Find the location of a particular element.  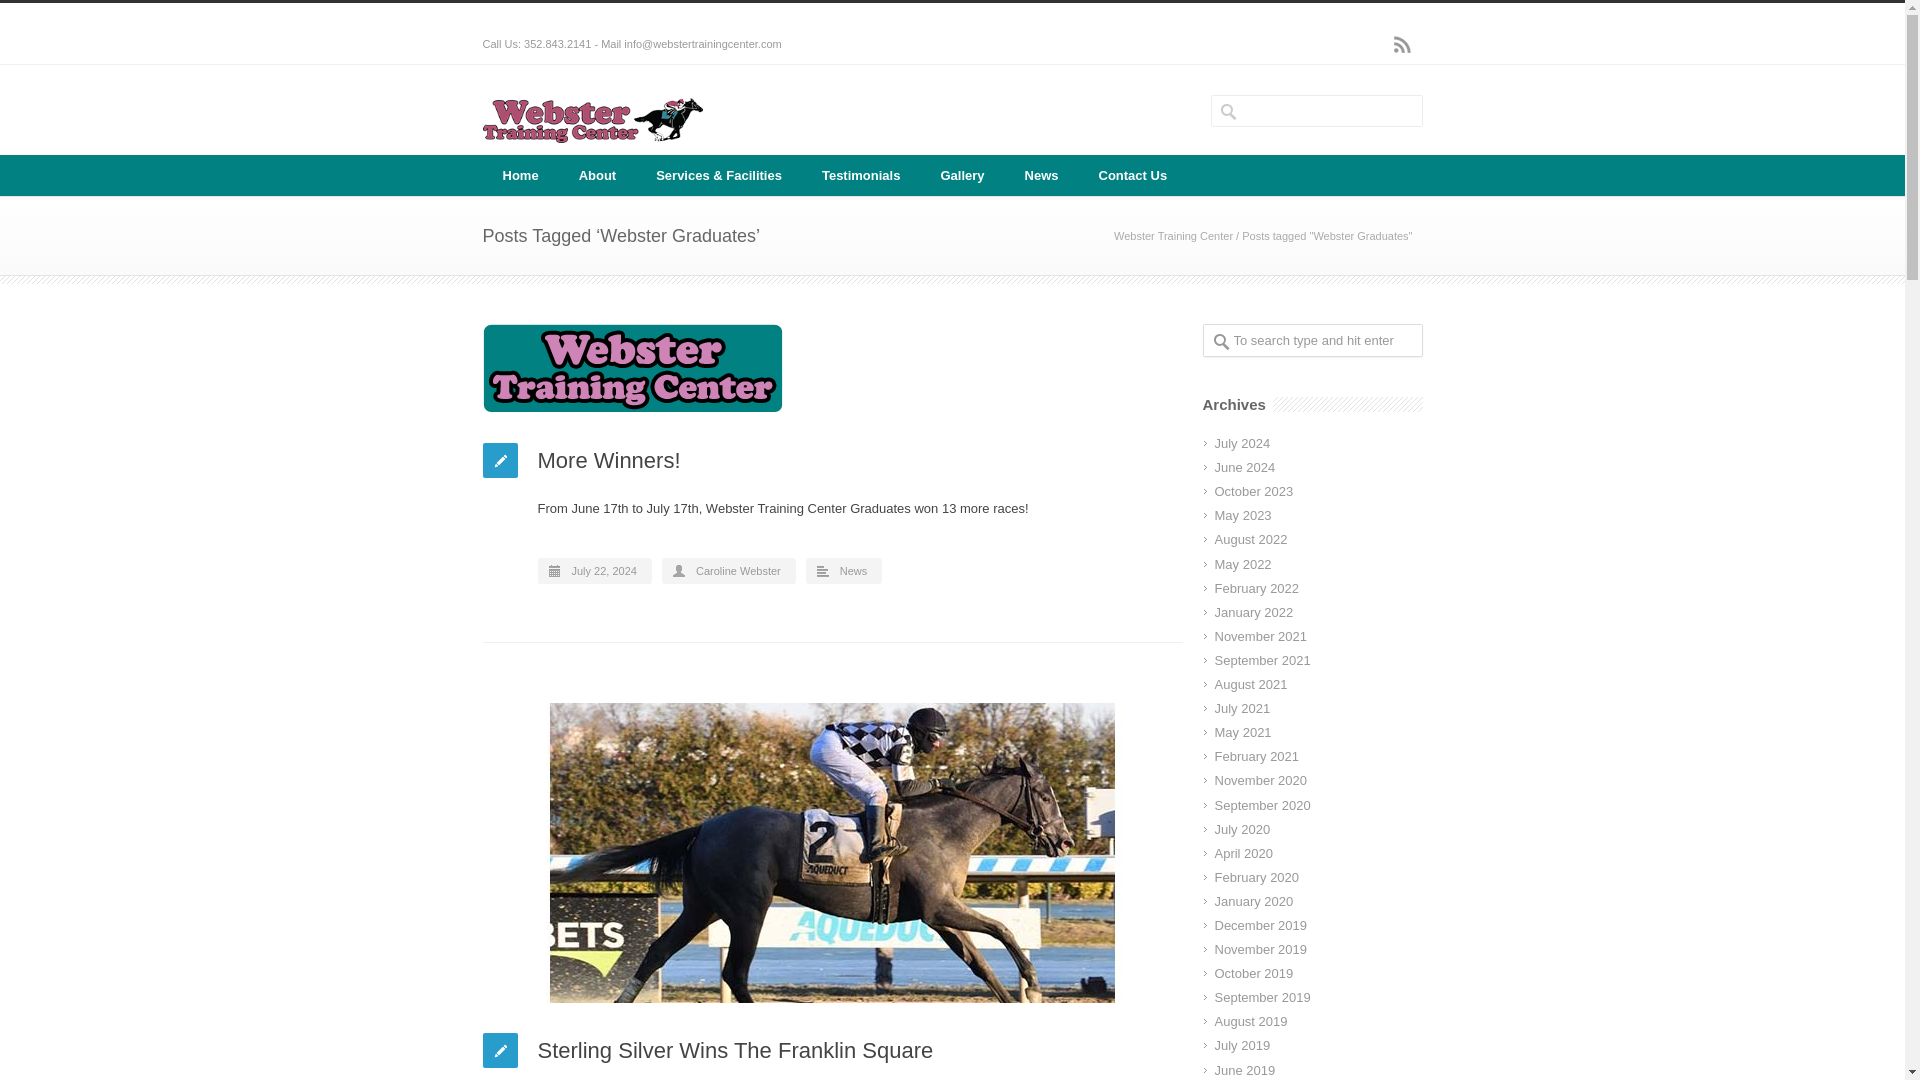

Permalink to Sterling Silver Wins The Franklin Square is located at coordinates (735, 1050).